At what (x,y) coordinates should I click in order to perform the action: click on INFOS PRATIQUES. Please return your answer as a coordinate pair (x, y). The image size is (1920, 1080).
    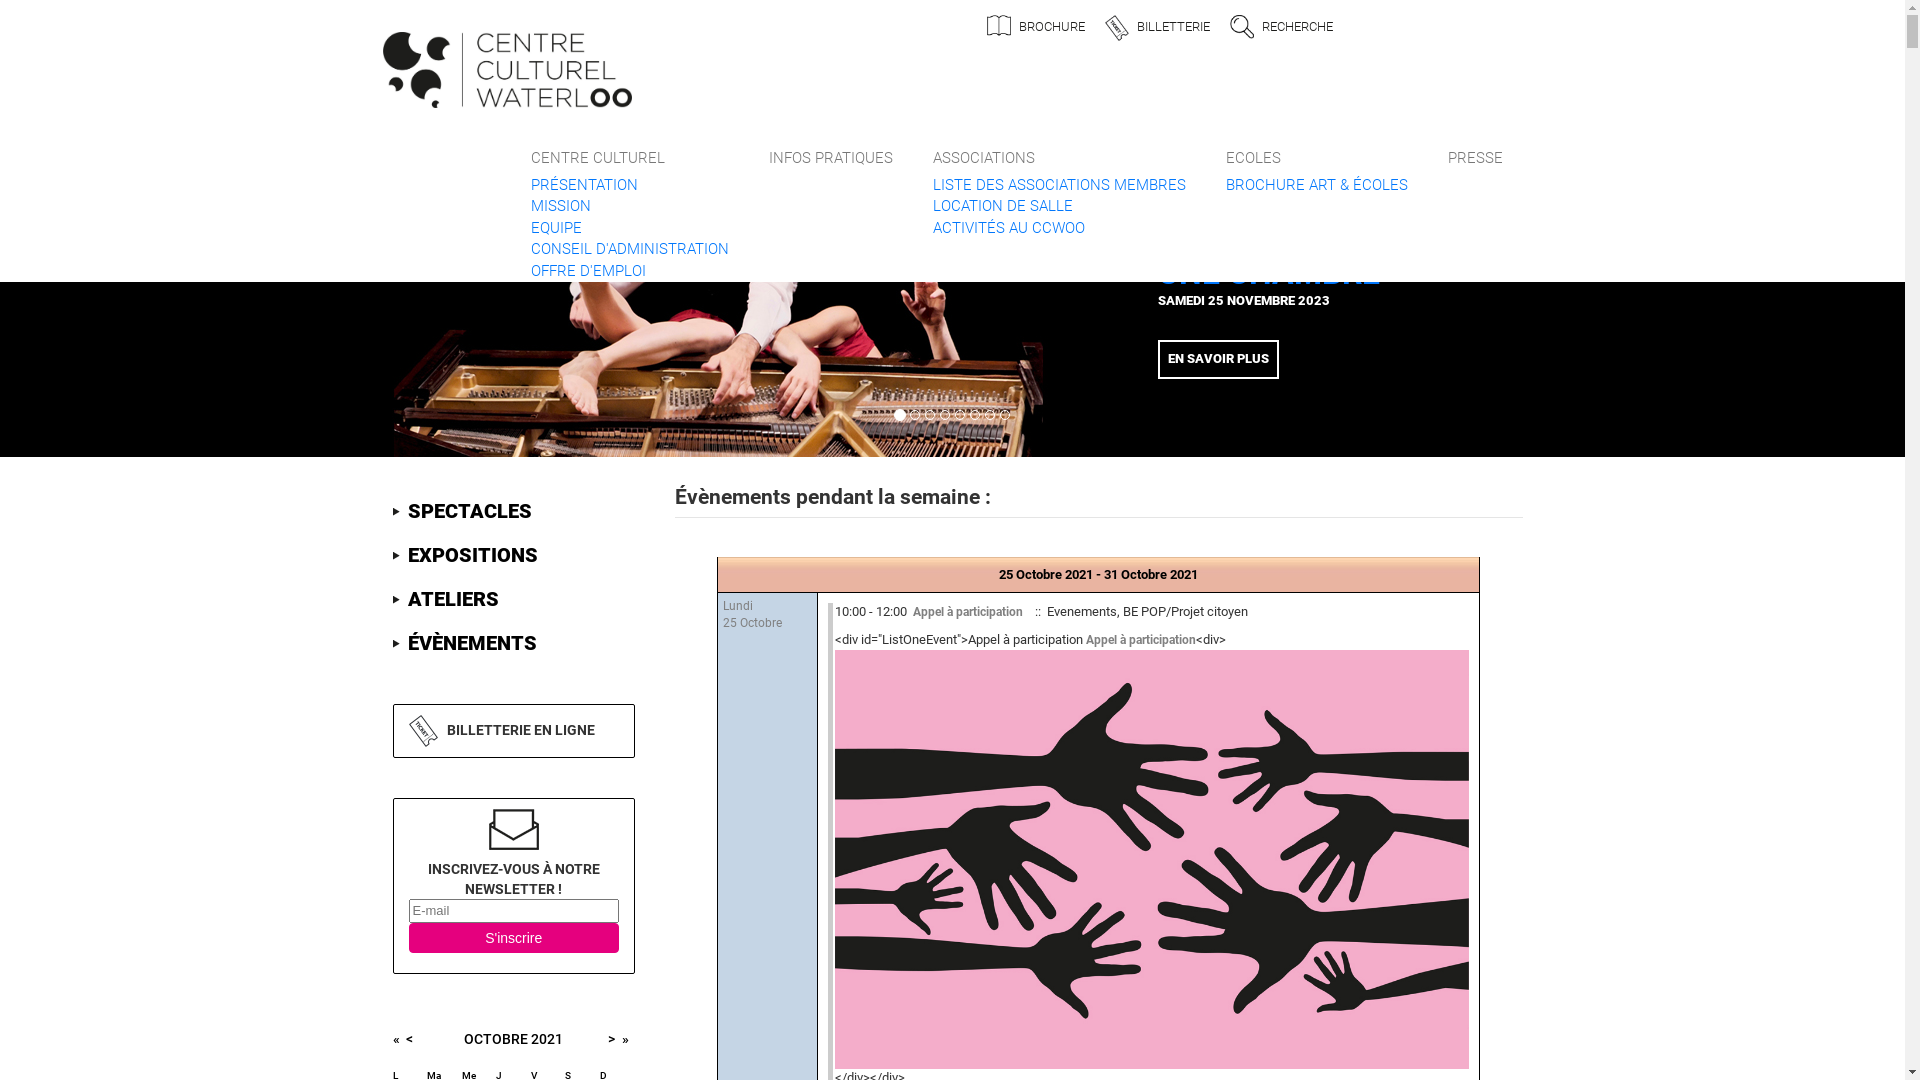
    Looking at the image, I should click on (830, 141).